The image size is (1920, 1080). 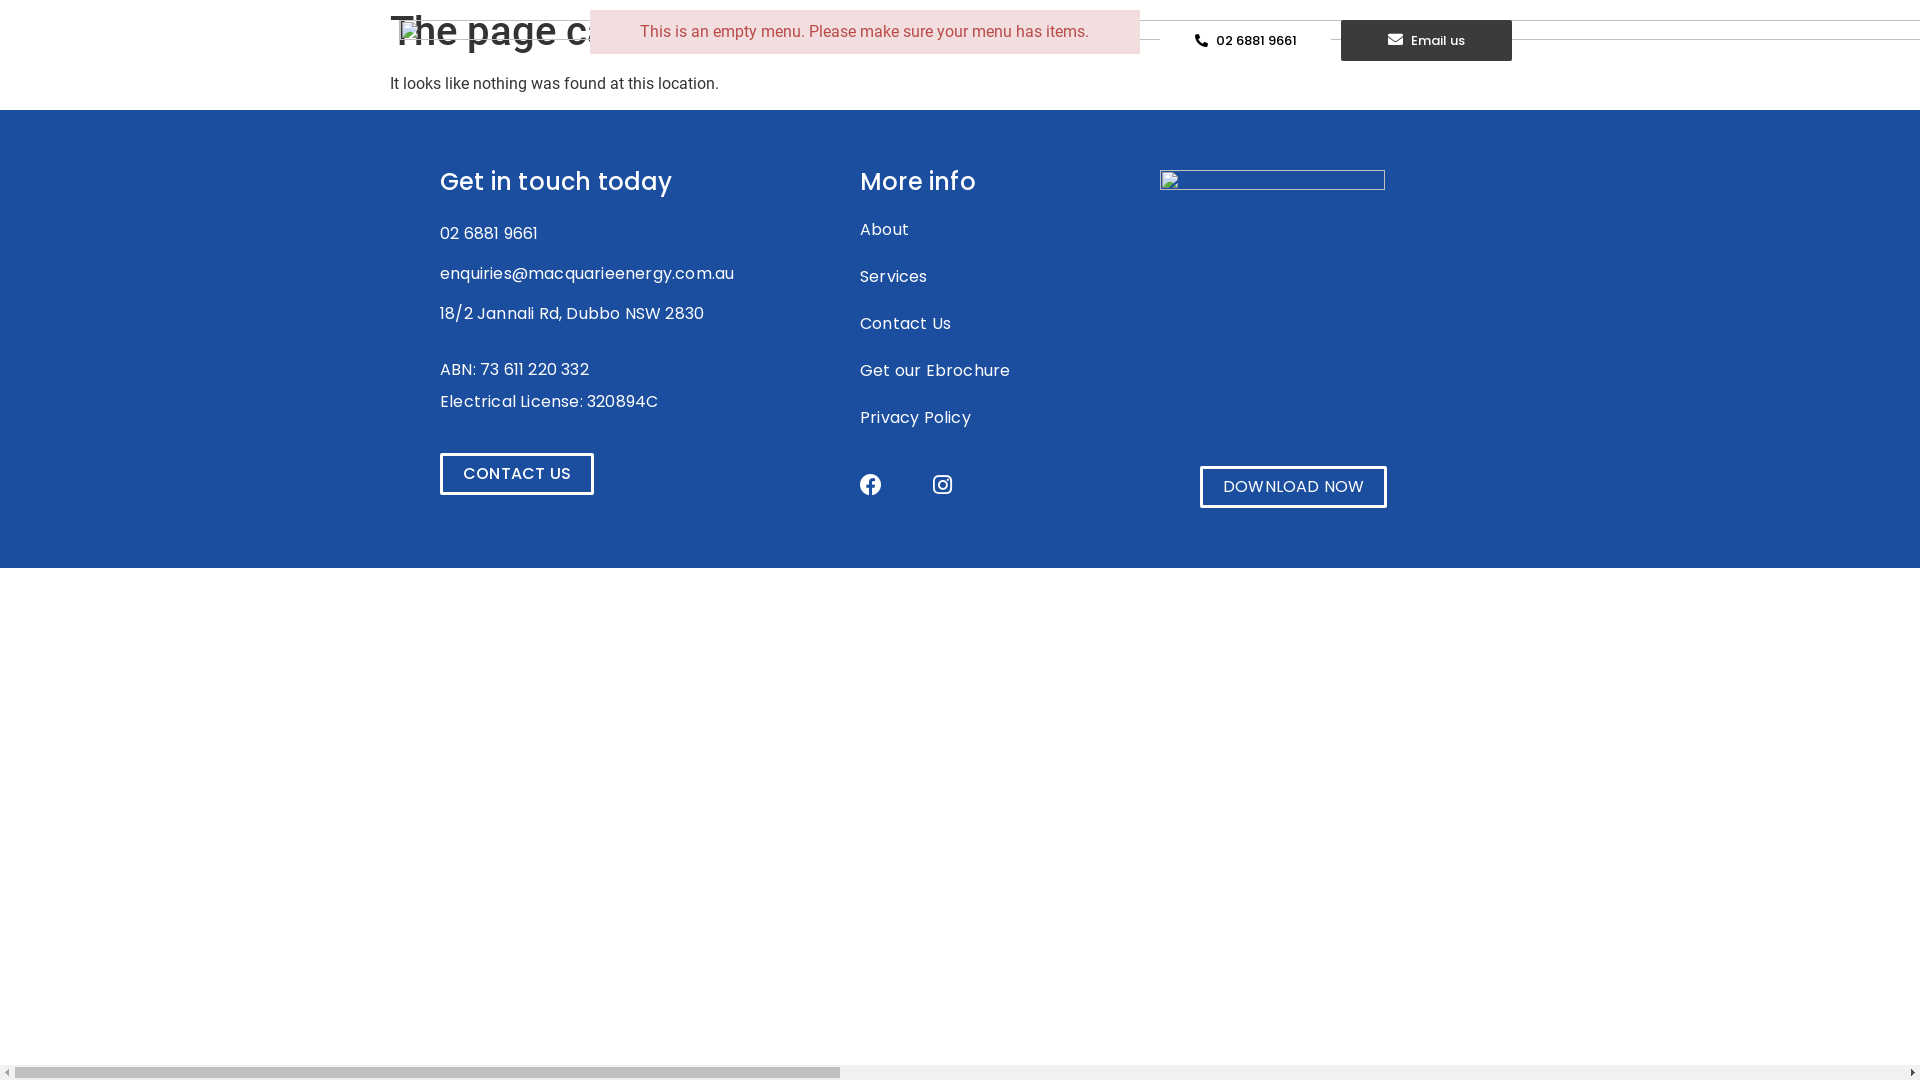 I want to click on Services, so click(x=1000, y=277).